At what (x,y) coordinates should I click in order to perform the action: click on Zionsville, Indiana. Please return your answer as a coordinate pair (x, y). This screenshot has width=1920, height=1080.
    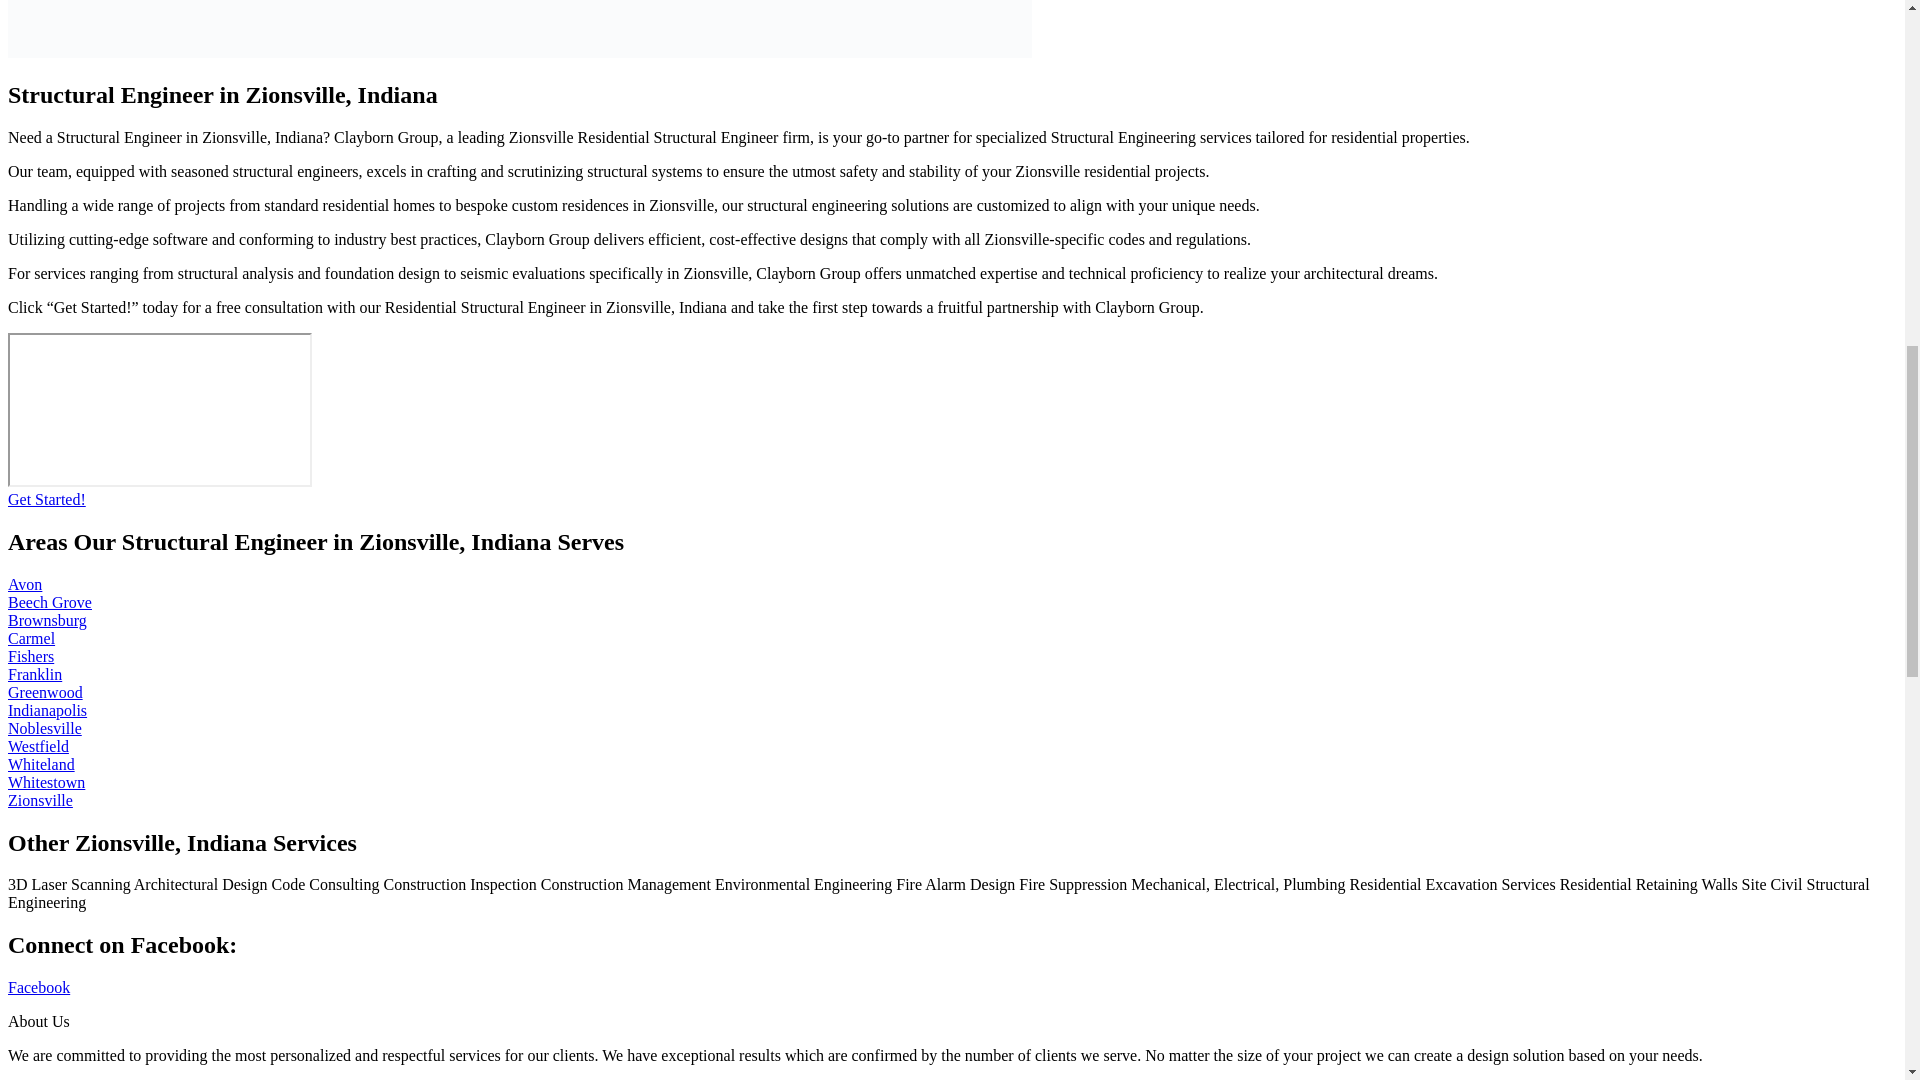
    Looking at the image, I should click on (159, 410).